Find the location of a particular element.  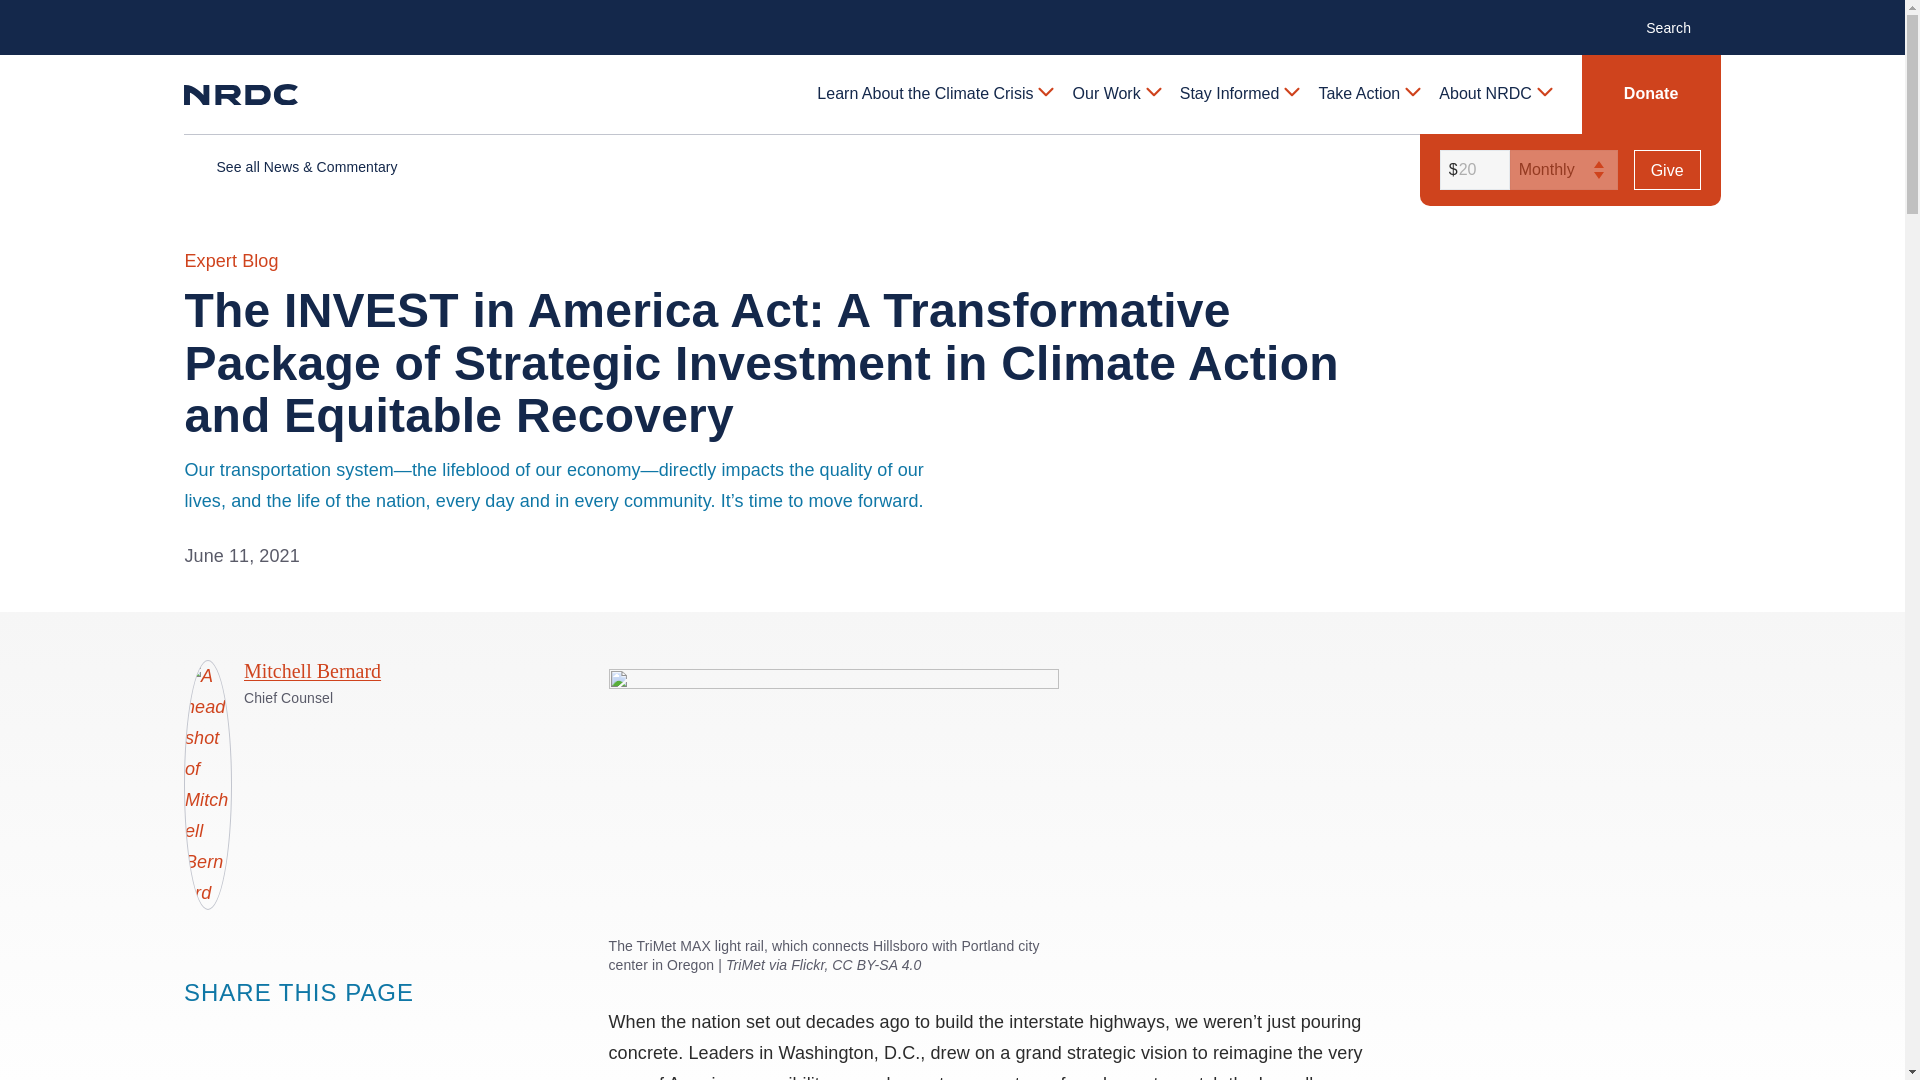

Stay Informed is located at coordinates (1238, 94).